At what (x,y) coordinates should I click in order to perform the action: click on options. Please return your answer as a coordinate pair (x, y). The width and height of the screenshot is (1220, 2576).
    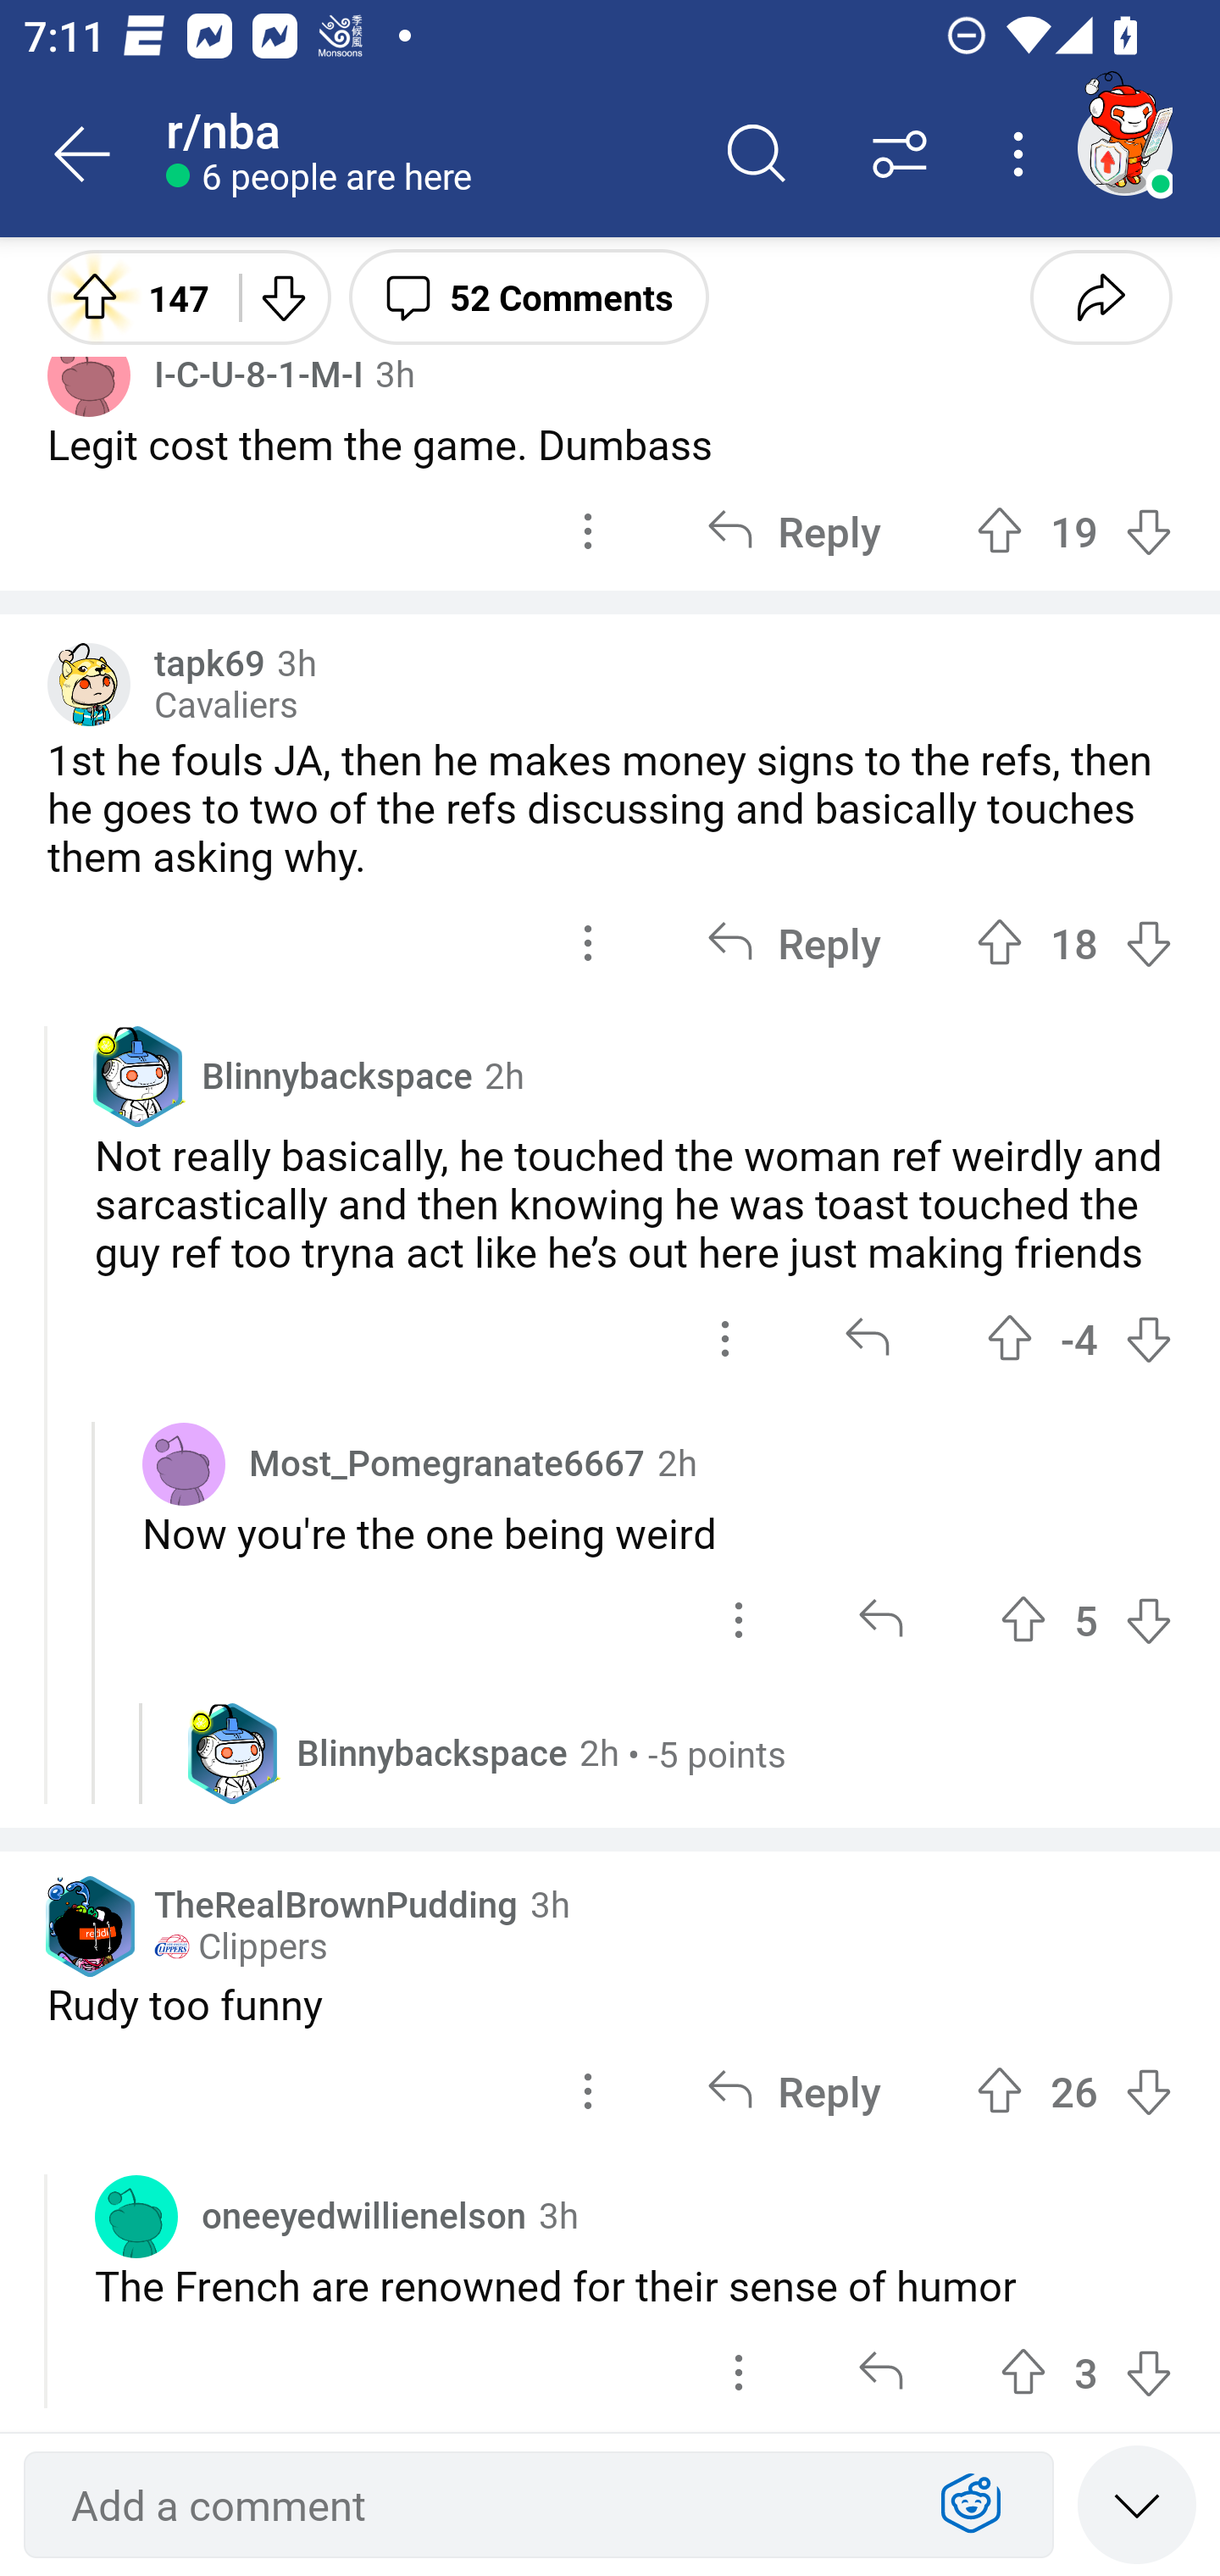
    Looking at the image, I should click on (588, 2091).